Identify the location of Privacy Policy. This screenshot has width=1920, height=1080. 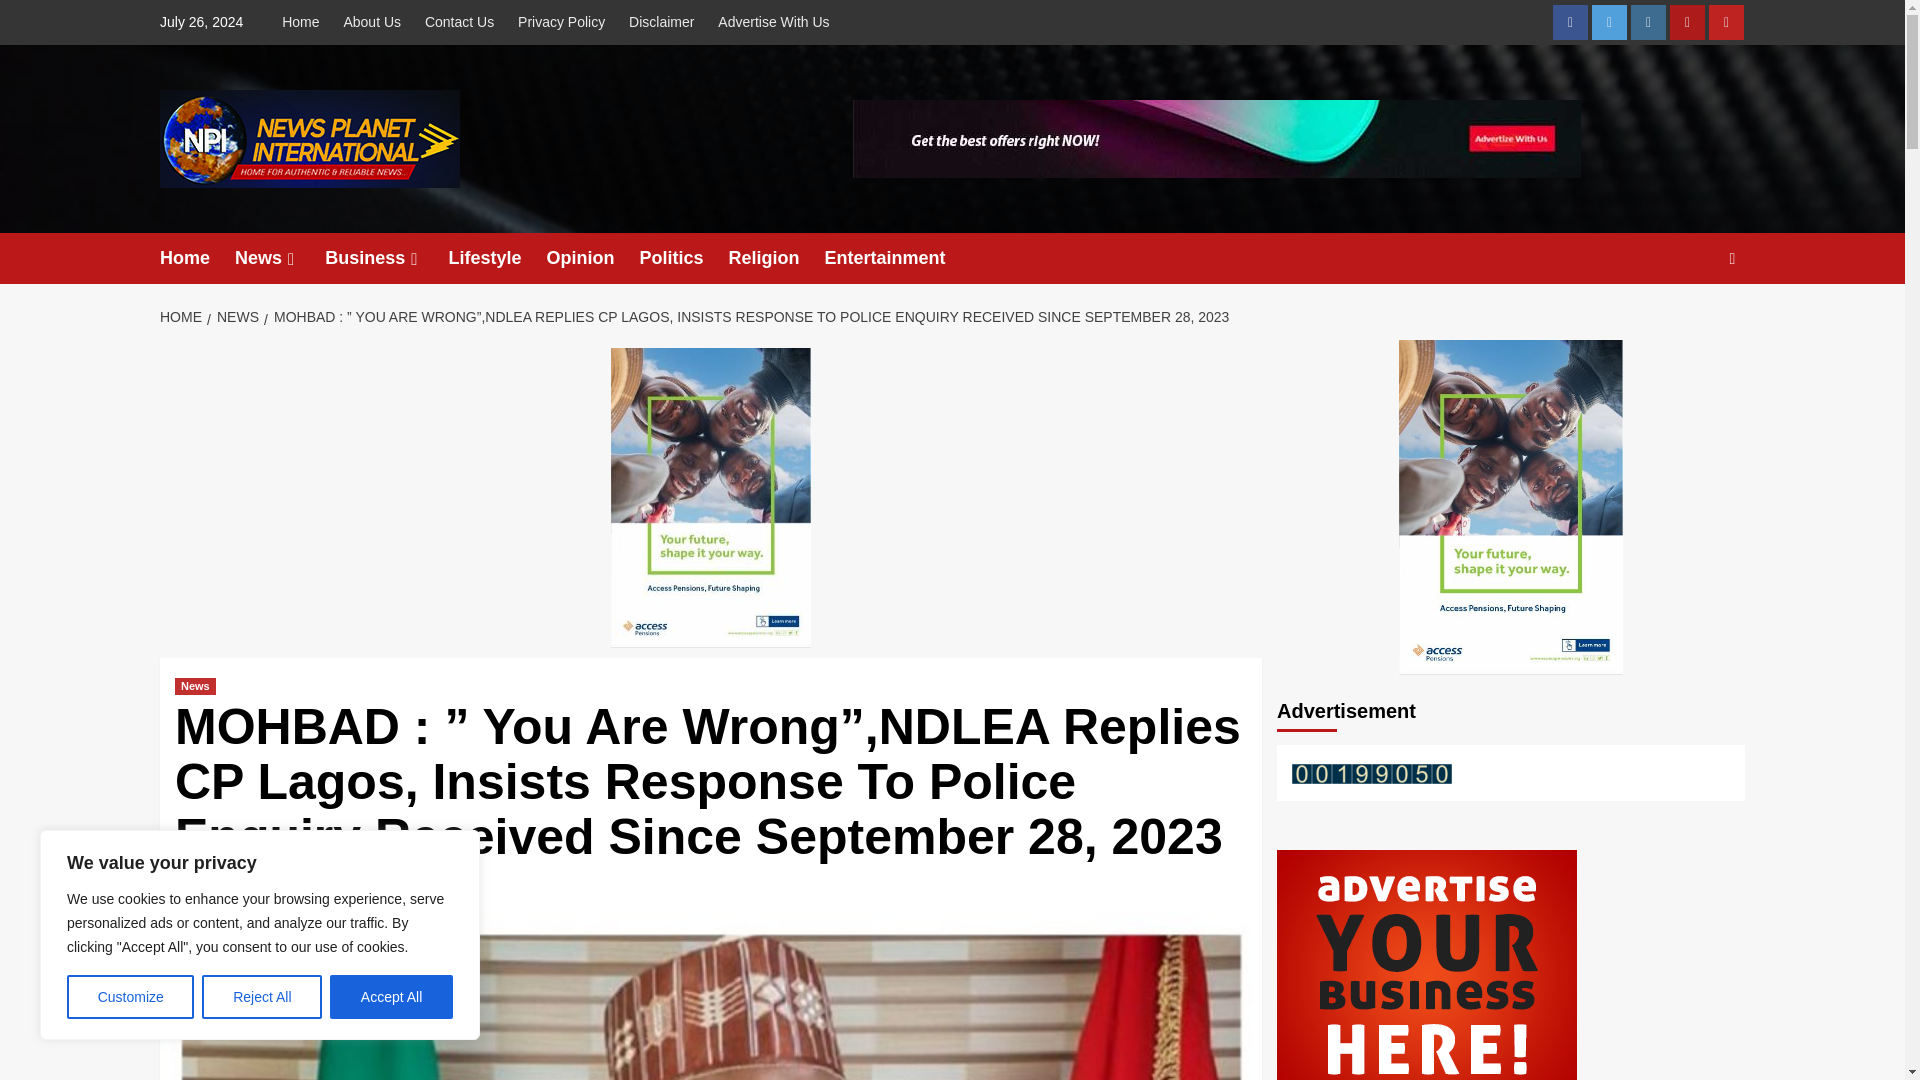
(561, 22).